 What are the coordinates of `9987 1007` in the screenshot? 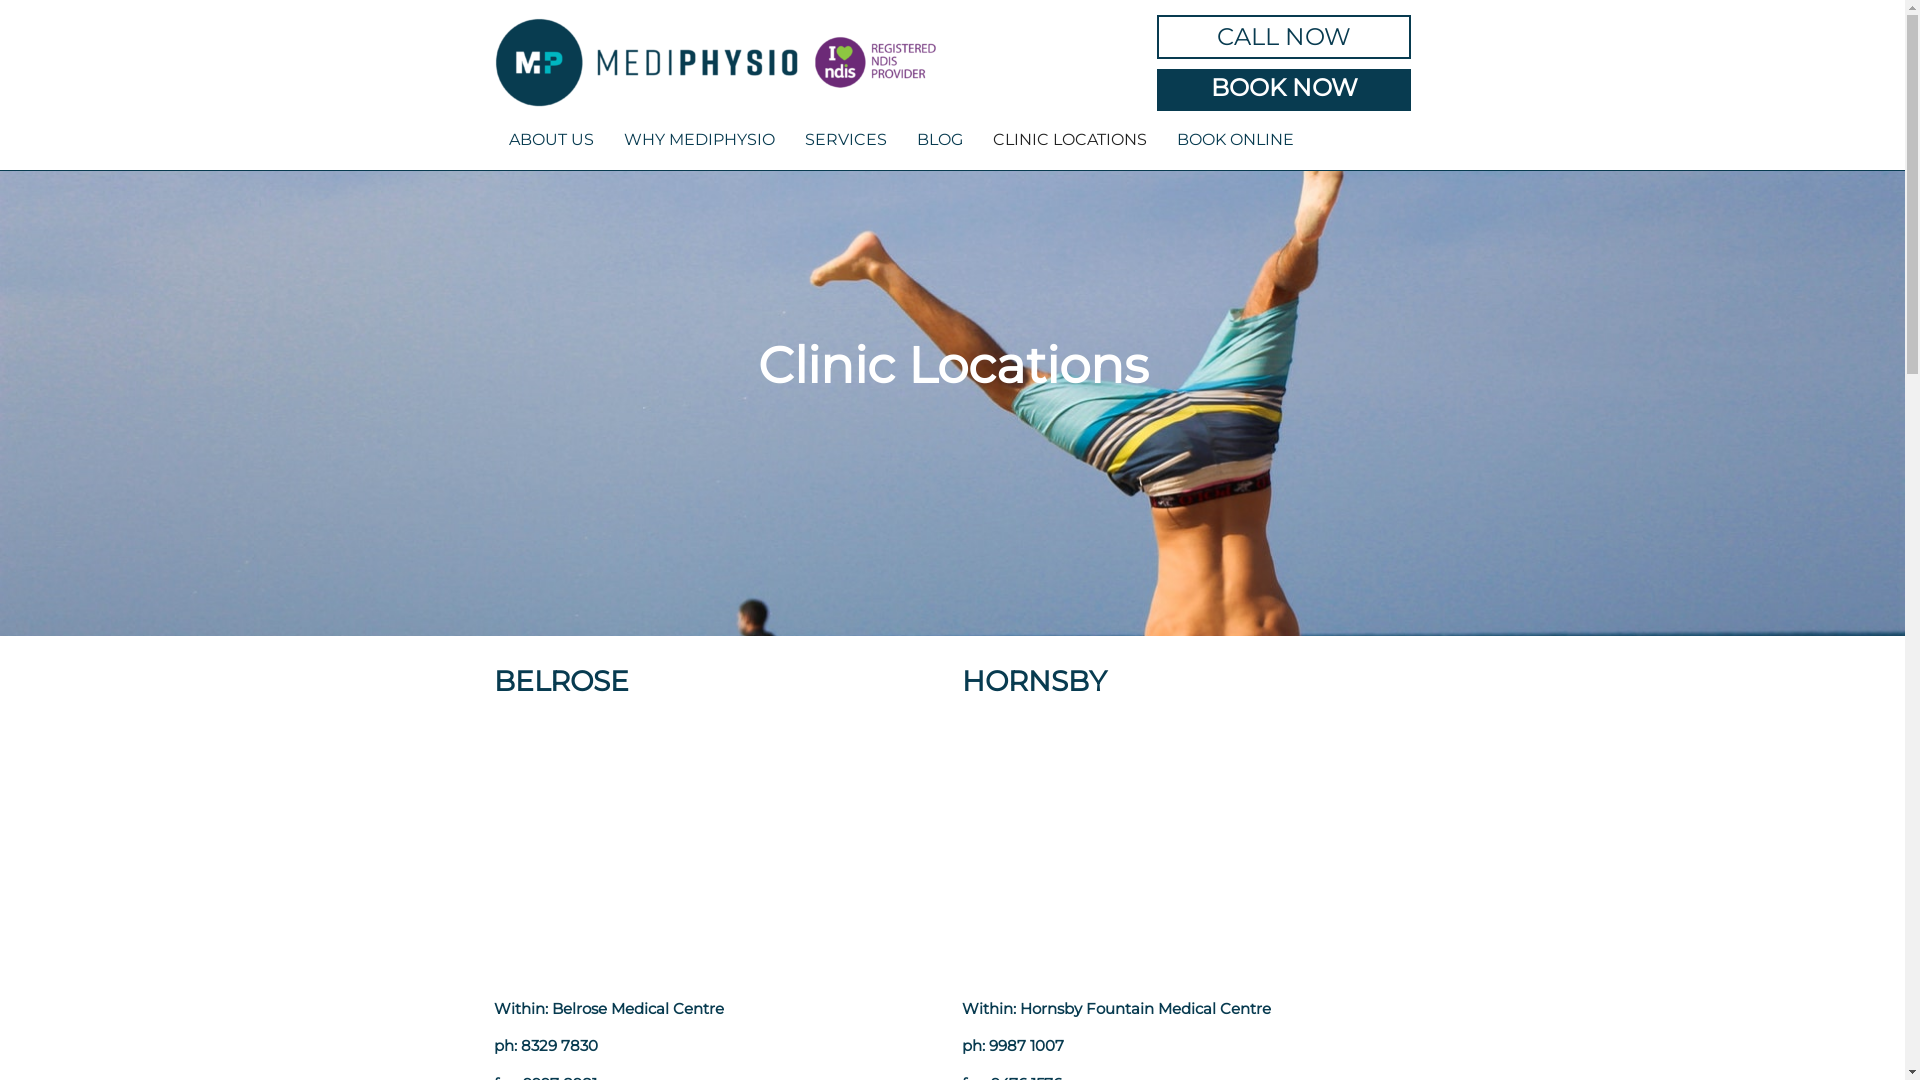 It's located at (1026, 1046).